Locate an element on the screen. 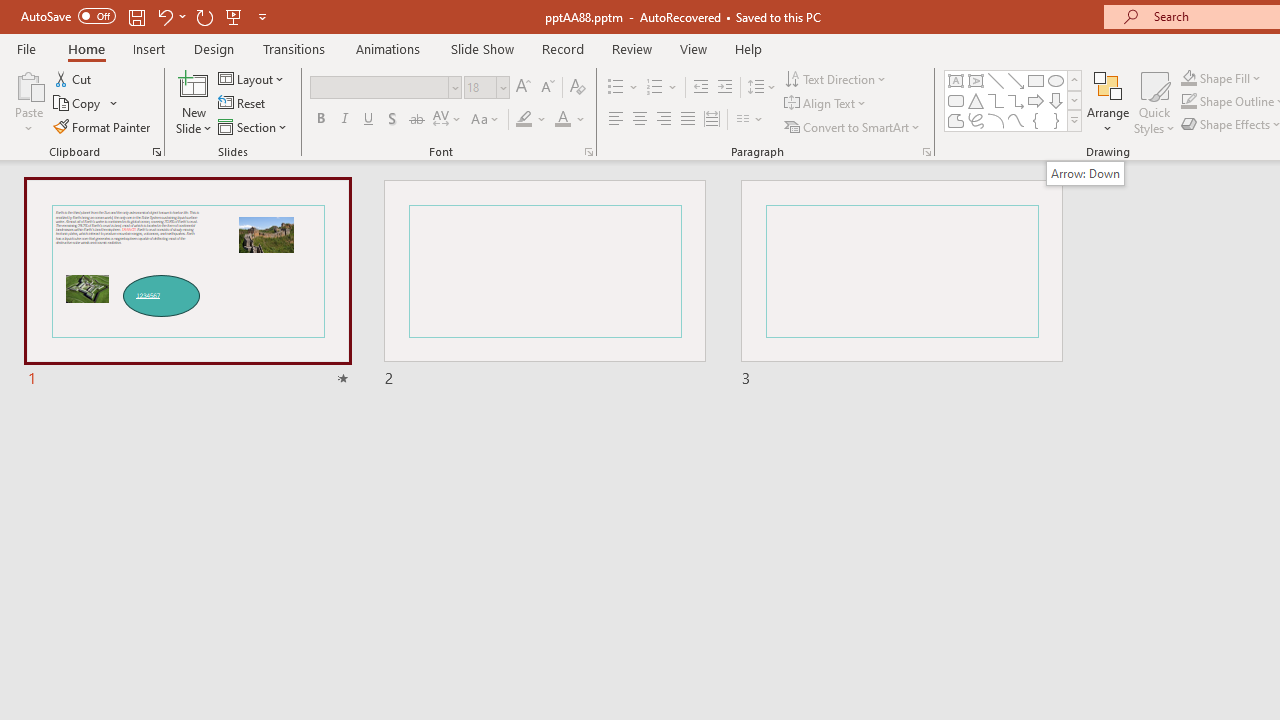  Change Case is located at coordinates (486, 120).